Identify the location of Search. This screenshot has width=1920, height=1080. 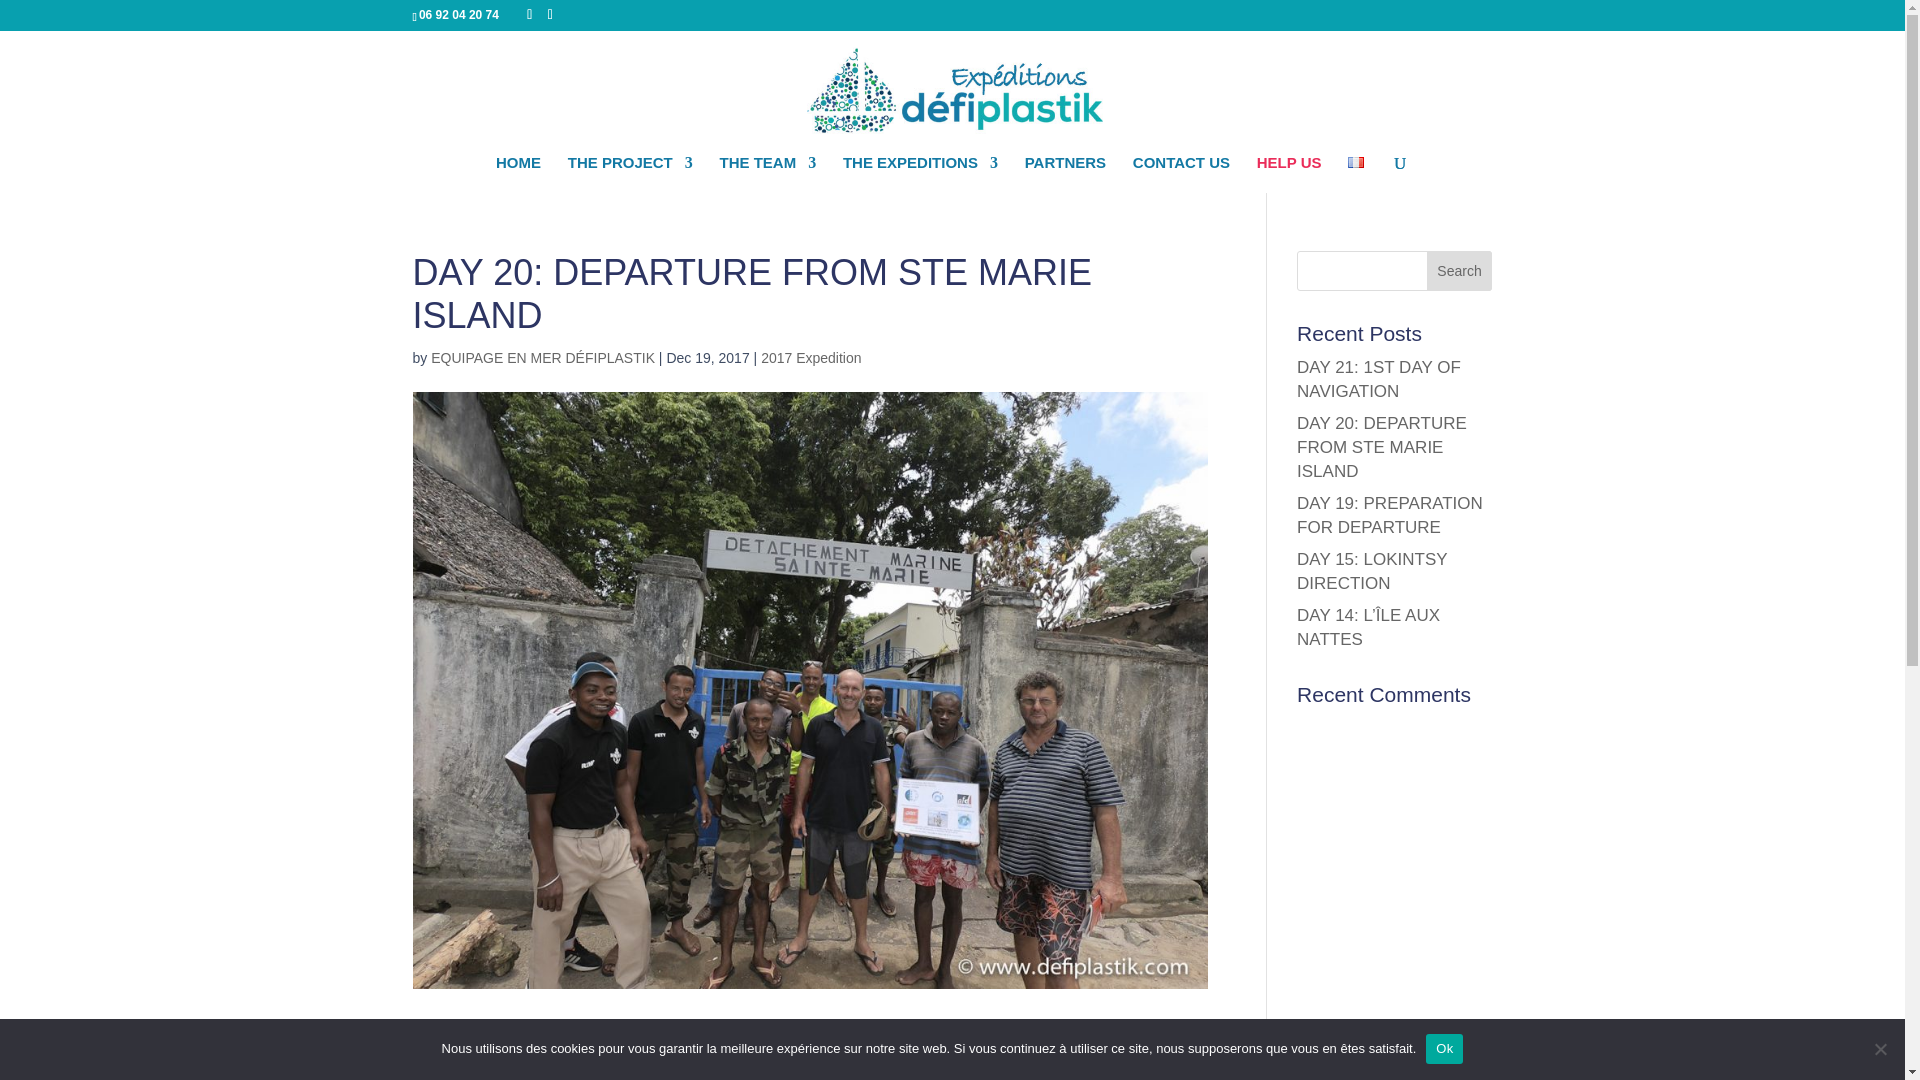
(1460, 270).